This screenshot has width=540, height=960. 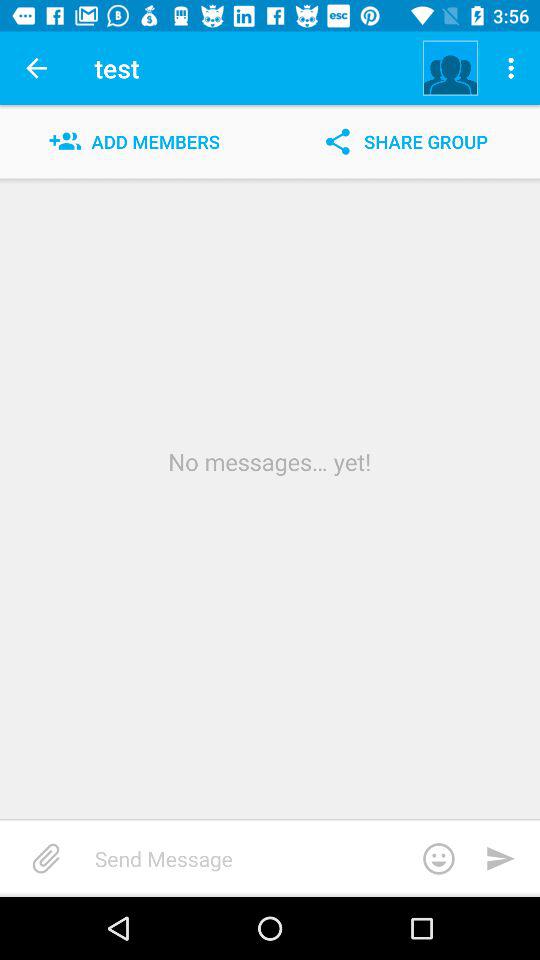 I want to click on type a message, so click(x=282, y=858).